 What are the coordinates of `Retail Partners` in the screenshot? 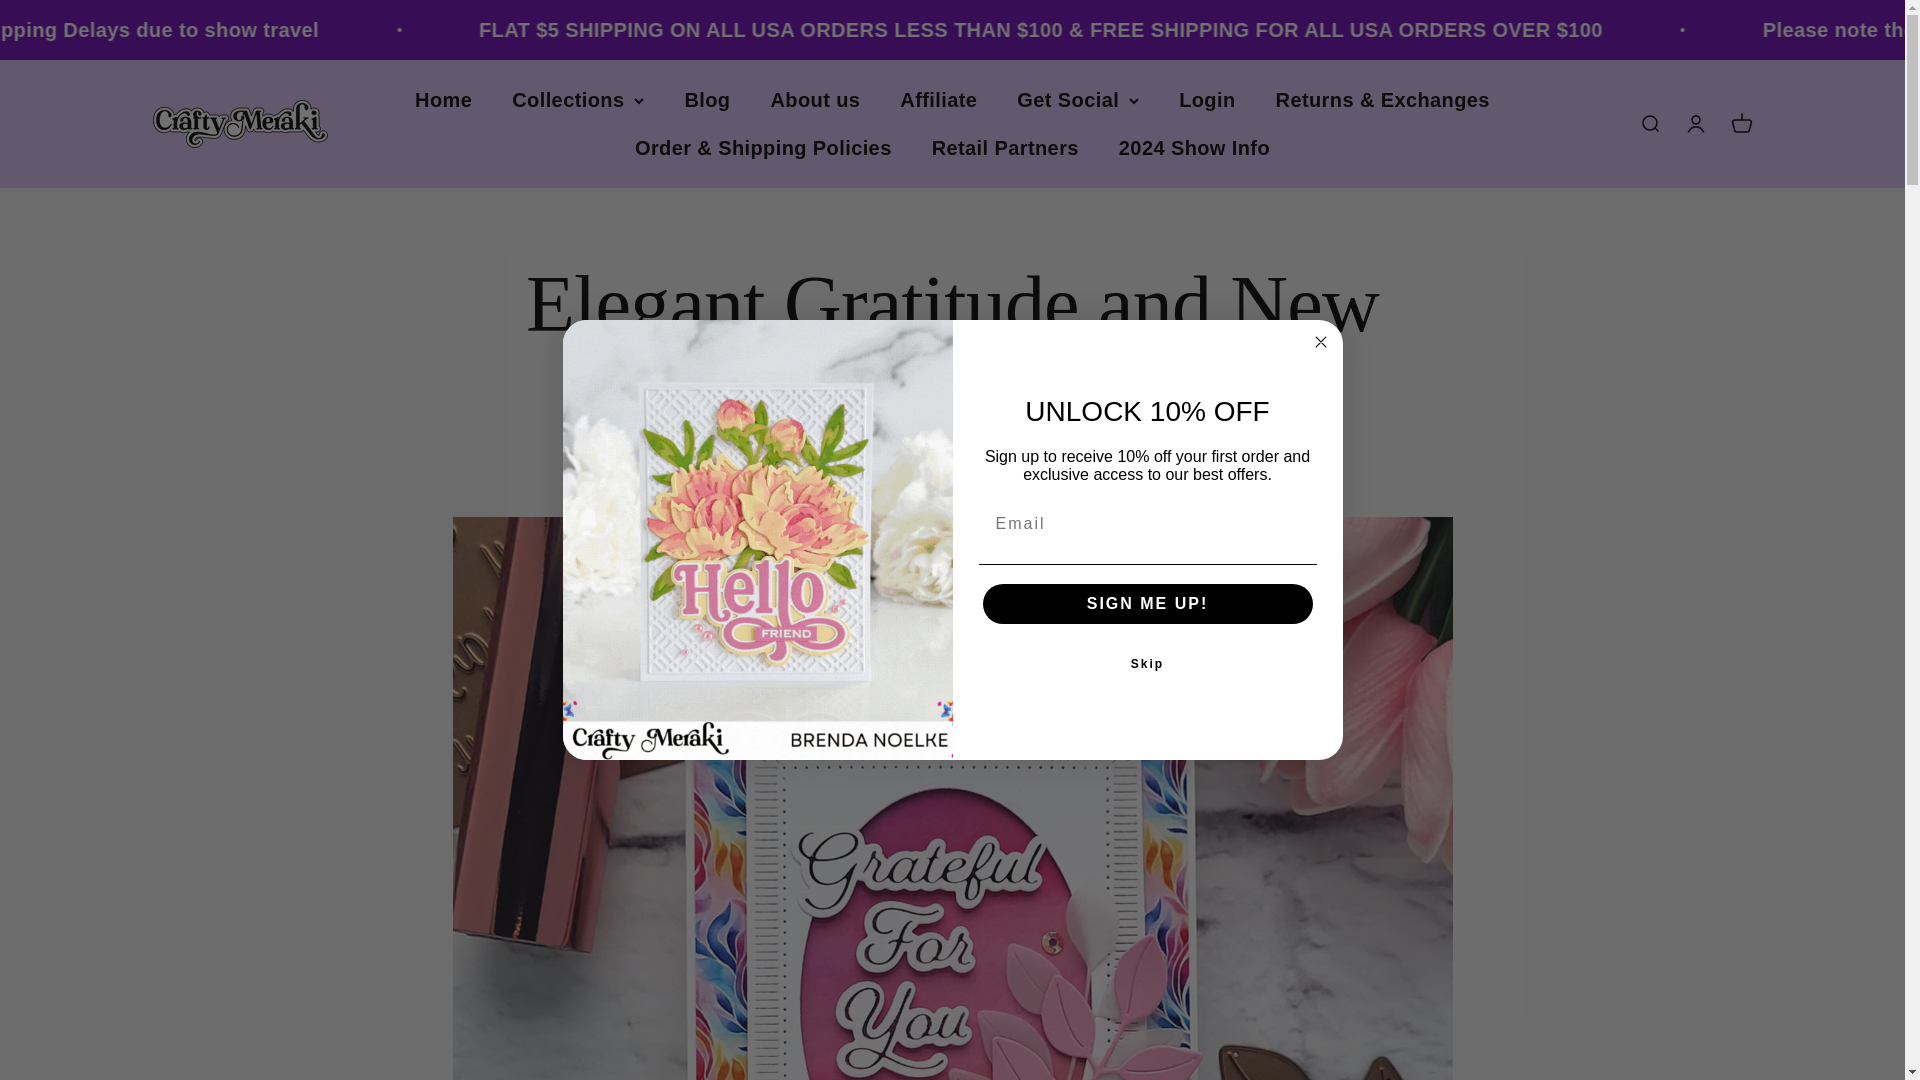 It's located at (1005, 148).